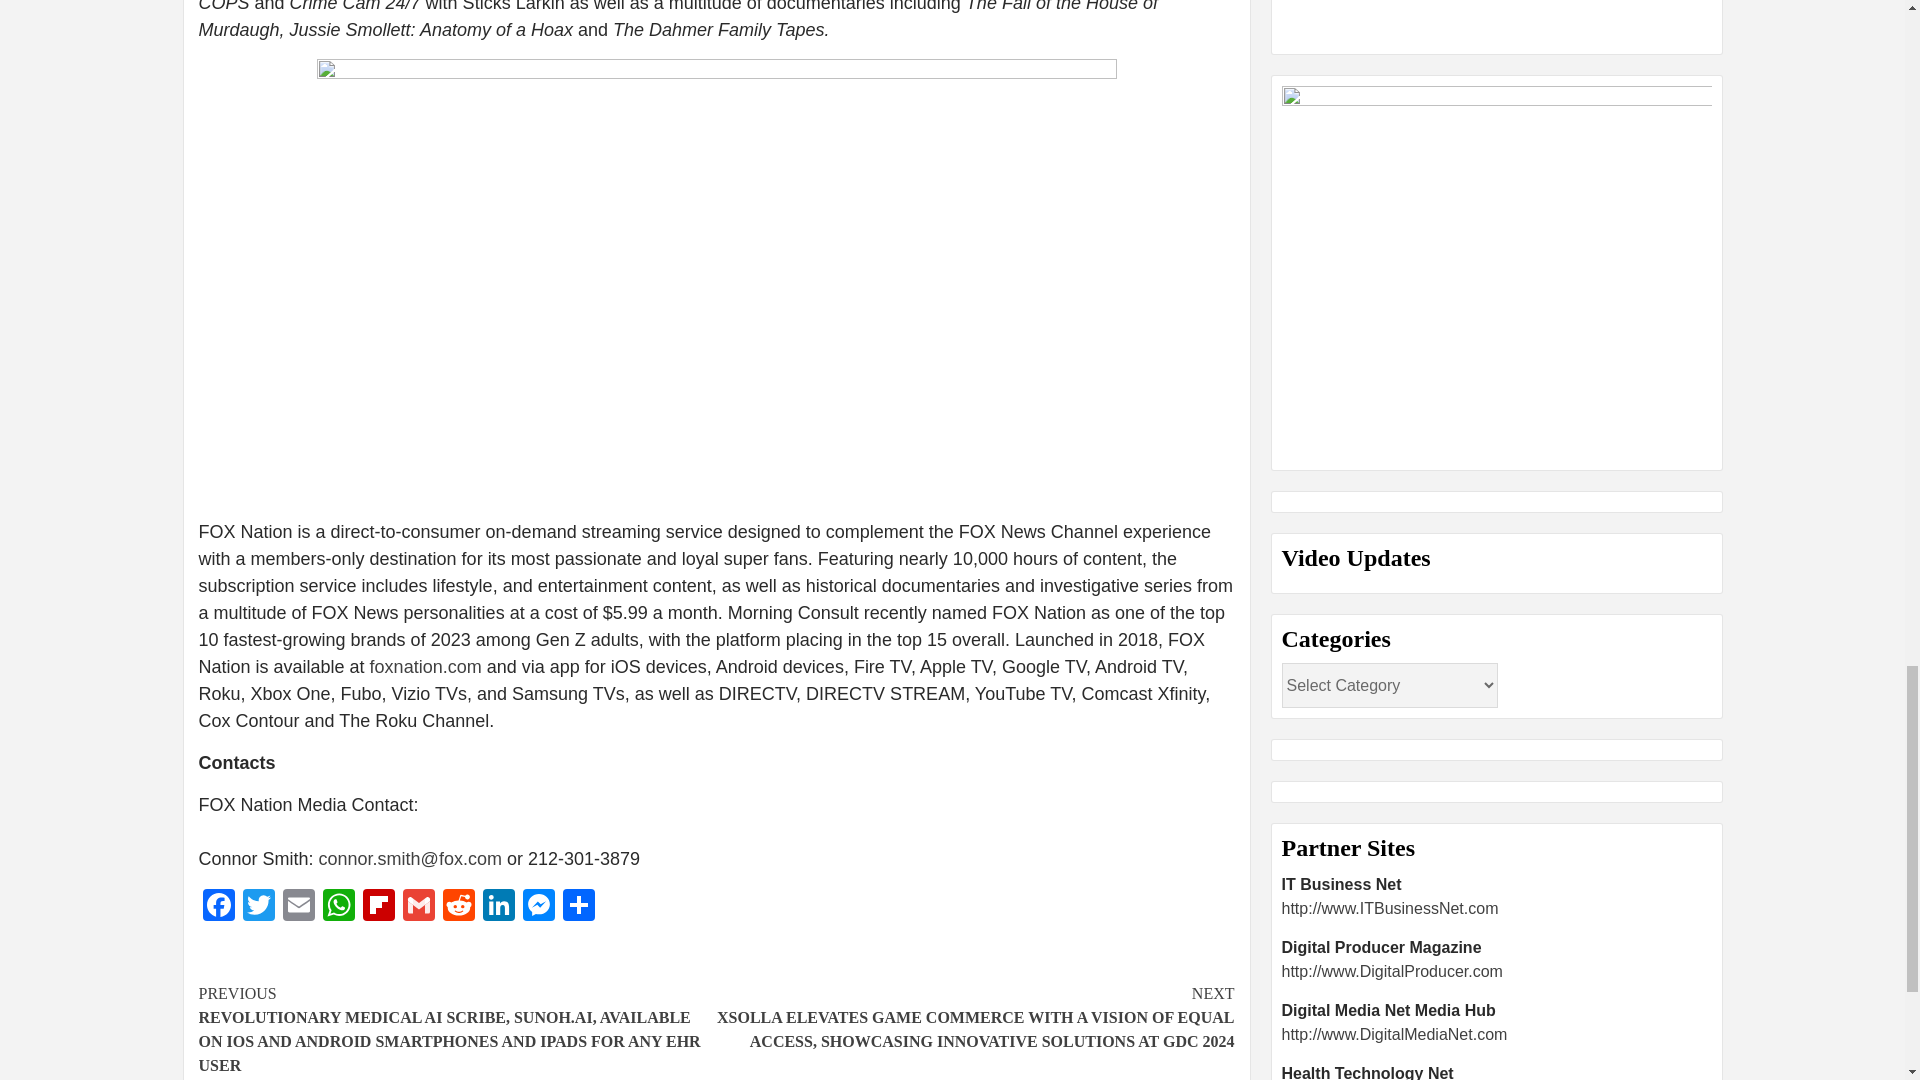  Describe the element at coordinates (338, 906) in the screenshot. I see `WhatsApp` at that location.